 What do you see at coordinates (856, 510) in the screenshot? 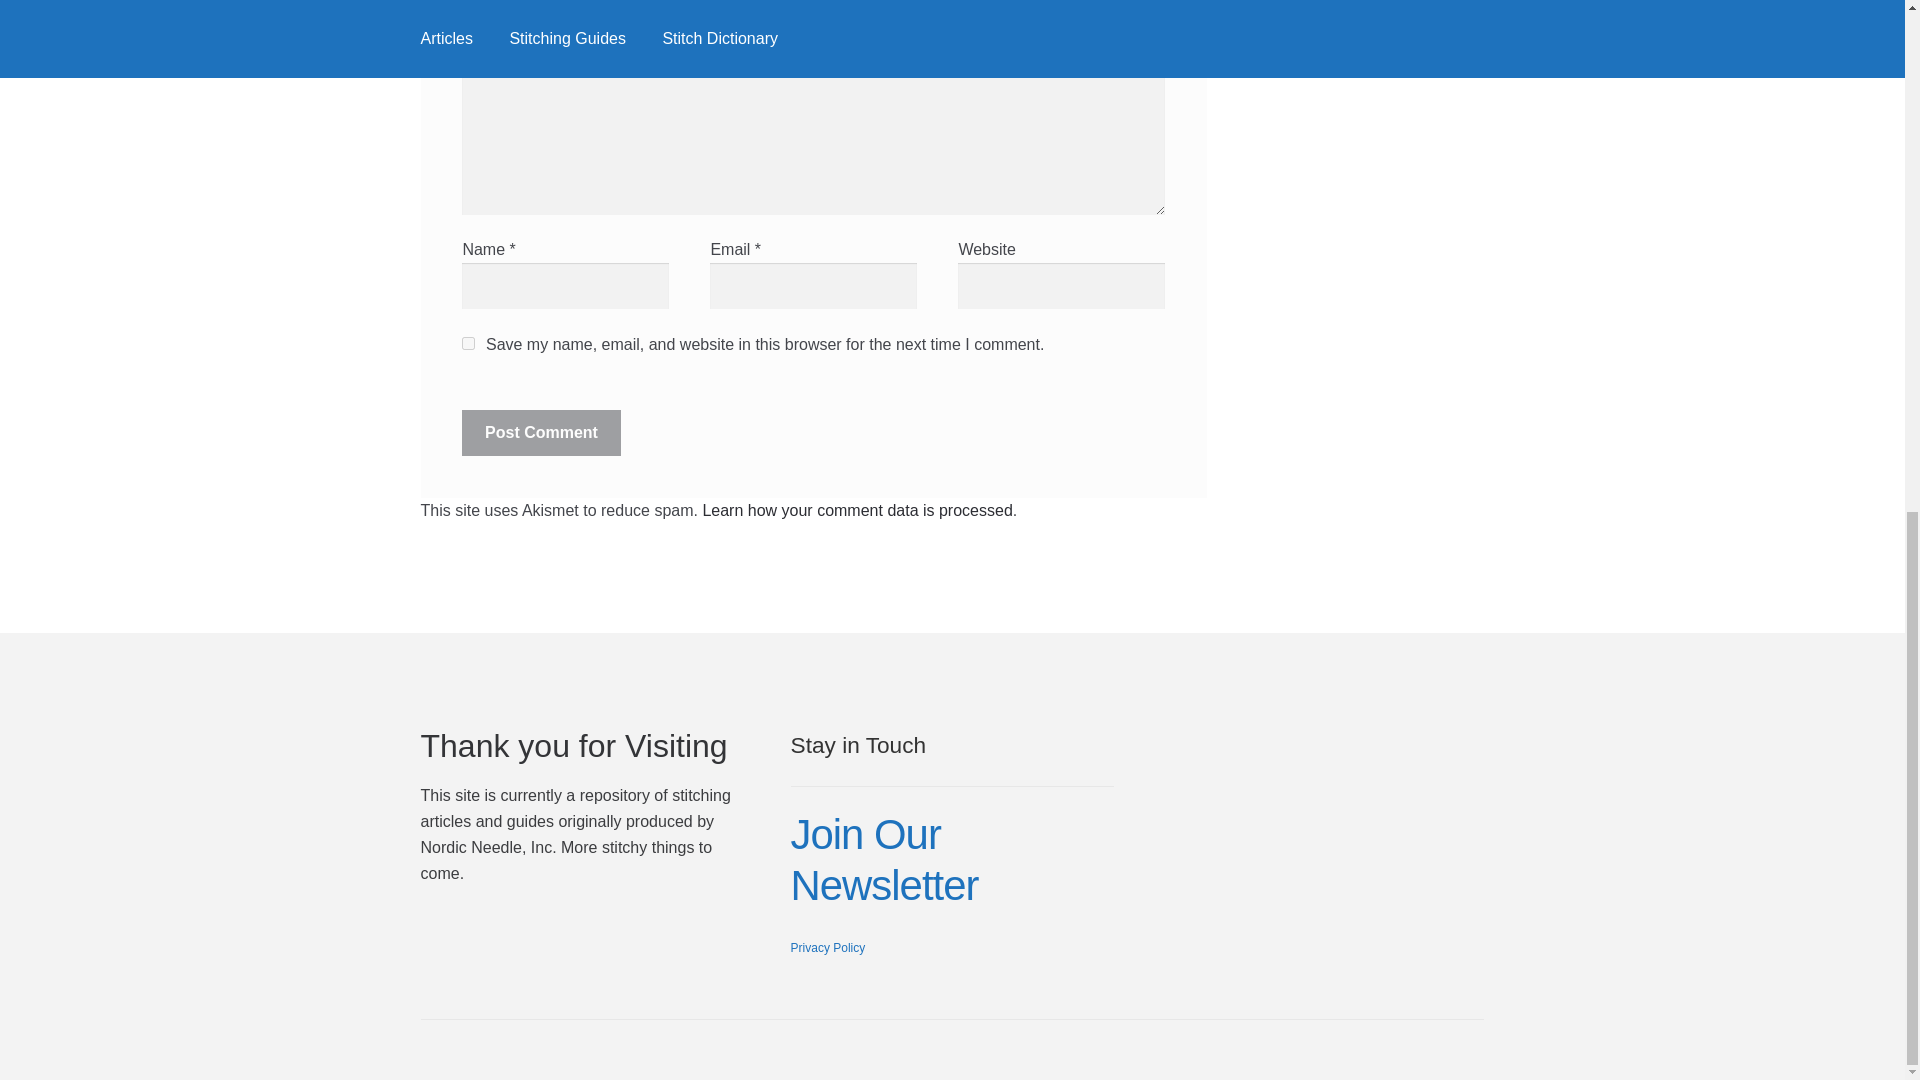
I see `Learn how your comment data is processed` at bounding box center [856, 510].